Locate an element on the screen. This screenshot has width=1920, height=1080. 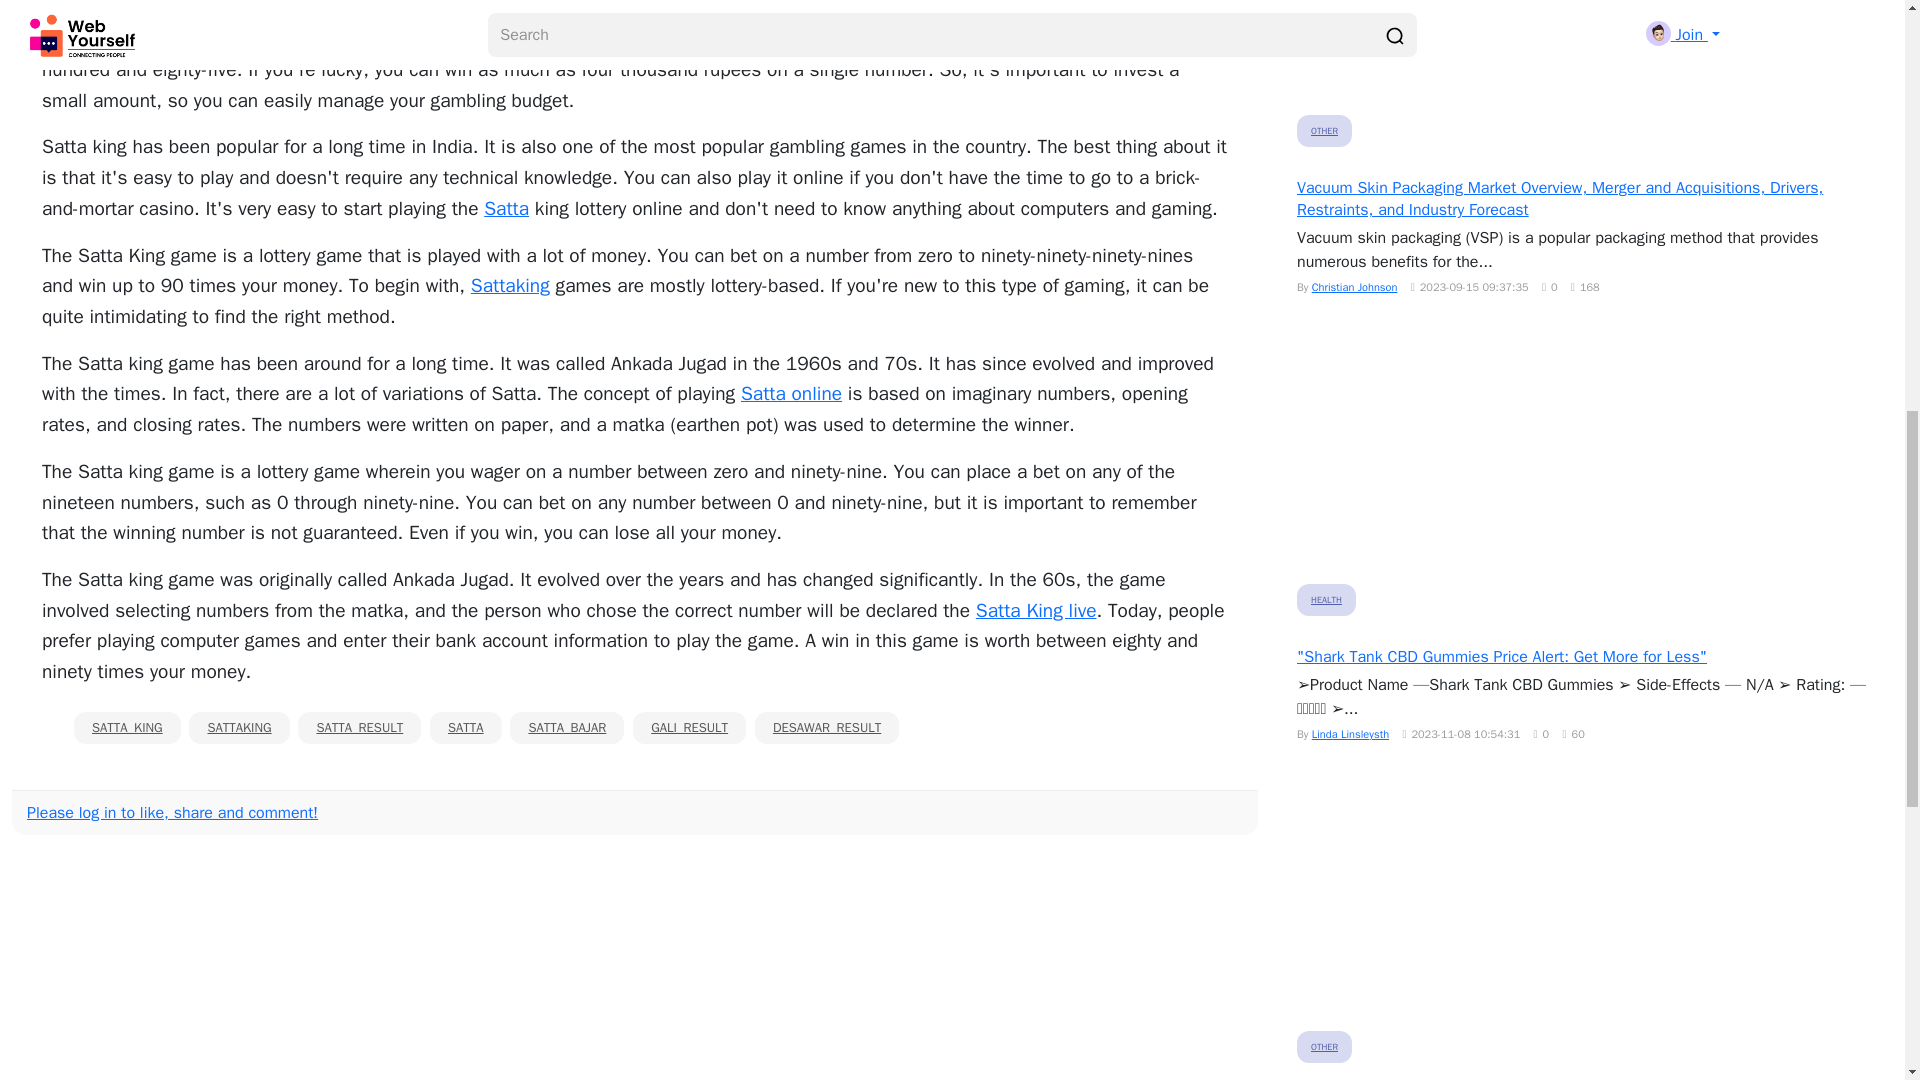
Sattaking is located at coordinates (510, 286).